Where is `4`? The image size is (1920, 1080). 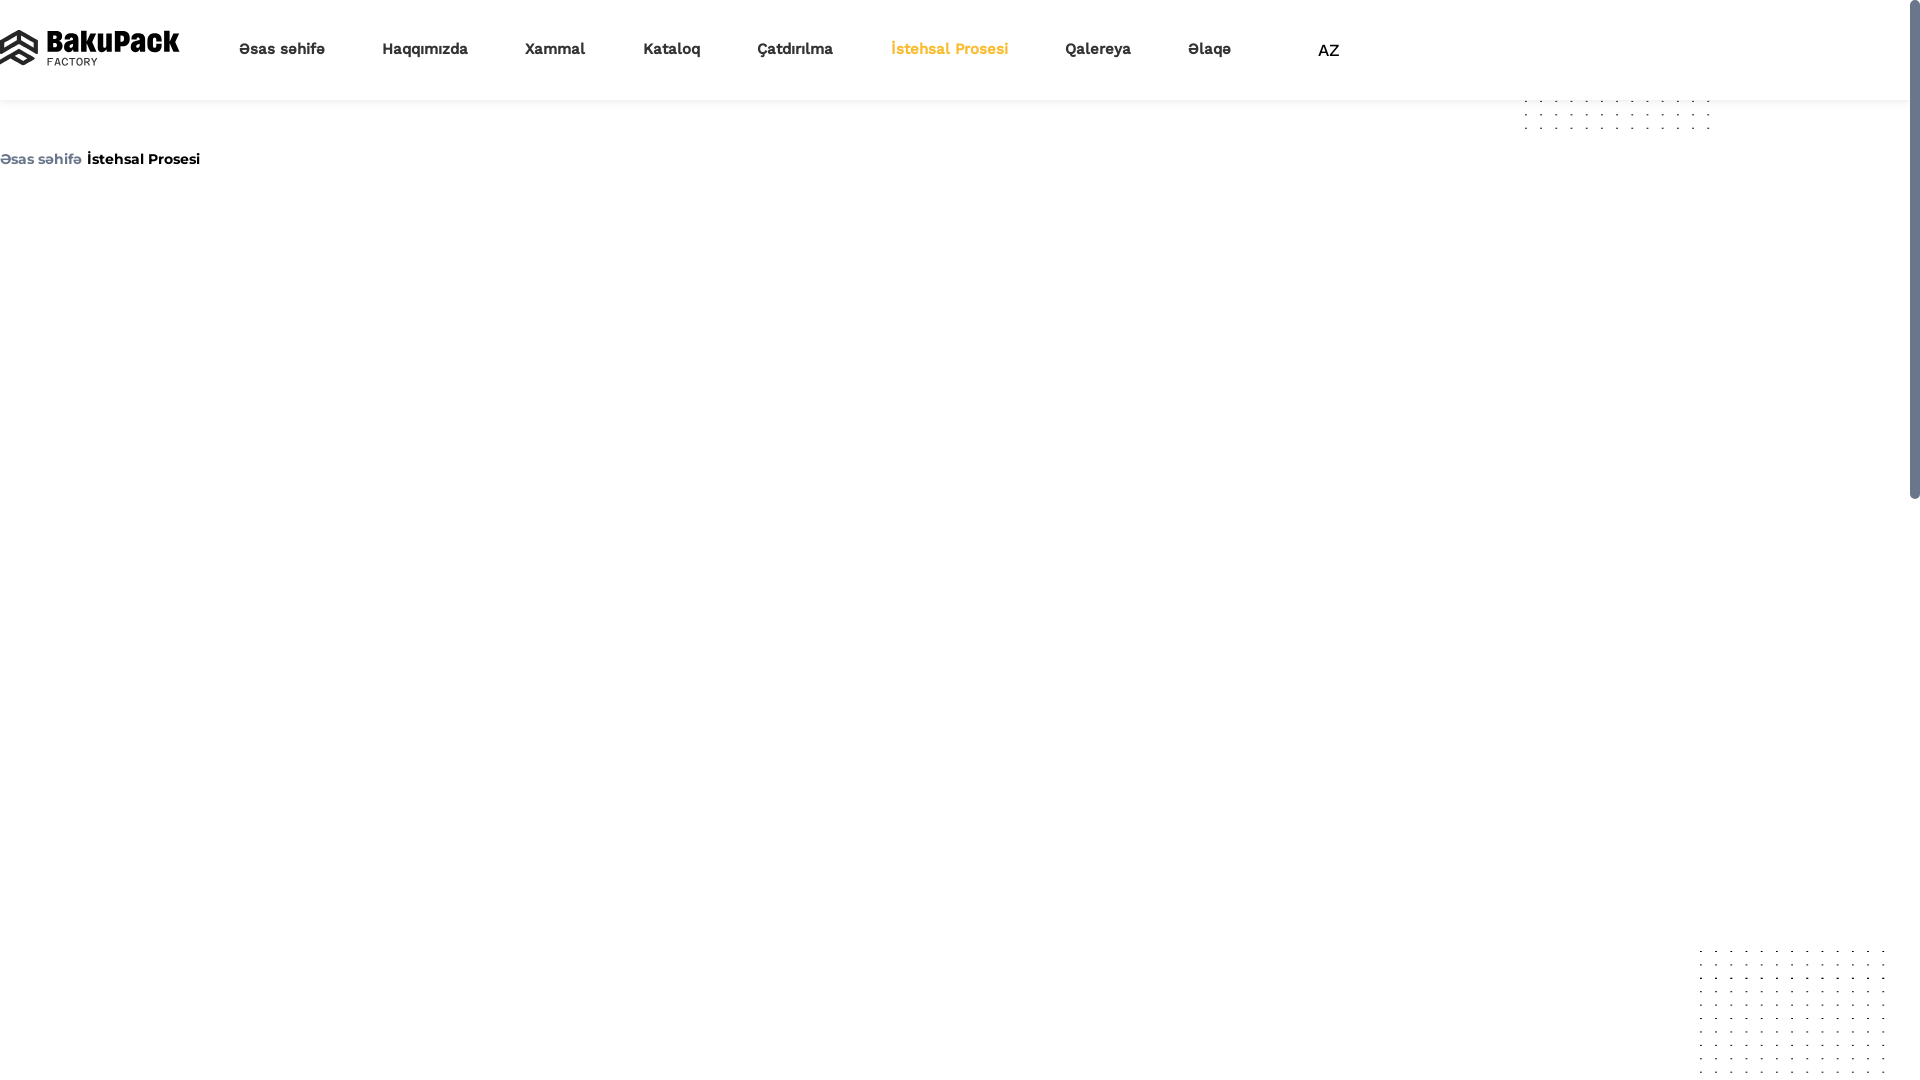
4 is located at coordinates (644, 192).